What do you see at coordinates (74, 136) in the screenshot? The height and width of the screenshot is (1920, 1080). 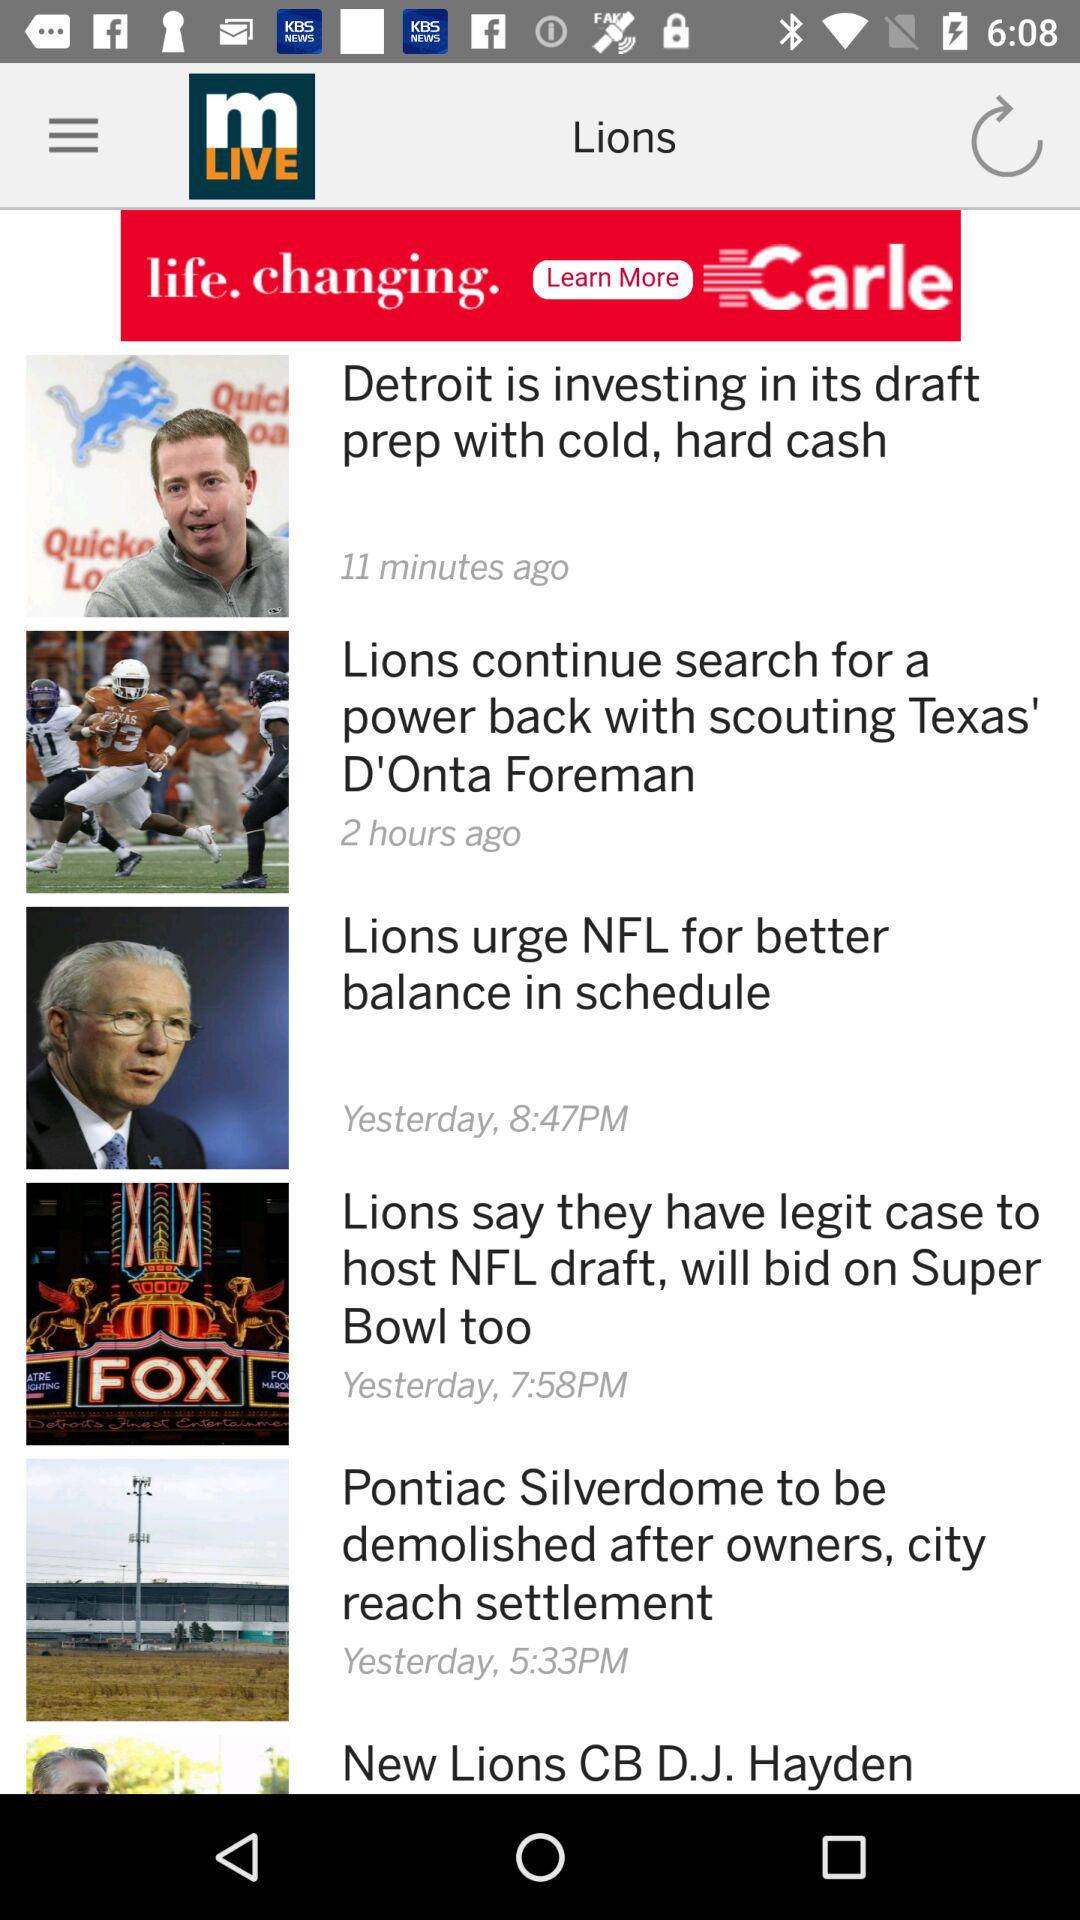 I see `icon left of mlive` at bounding box center [74, 136].